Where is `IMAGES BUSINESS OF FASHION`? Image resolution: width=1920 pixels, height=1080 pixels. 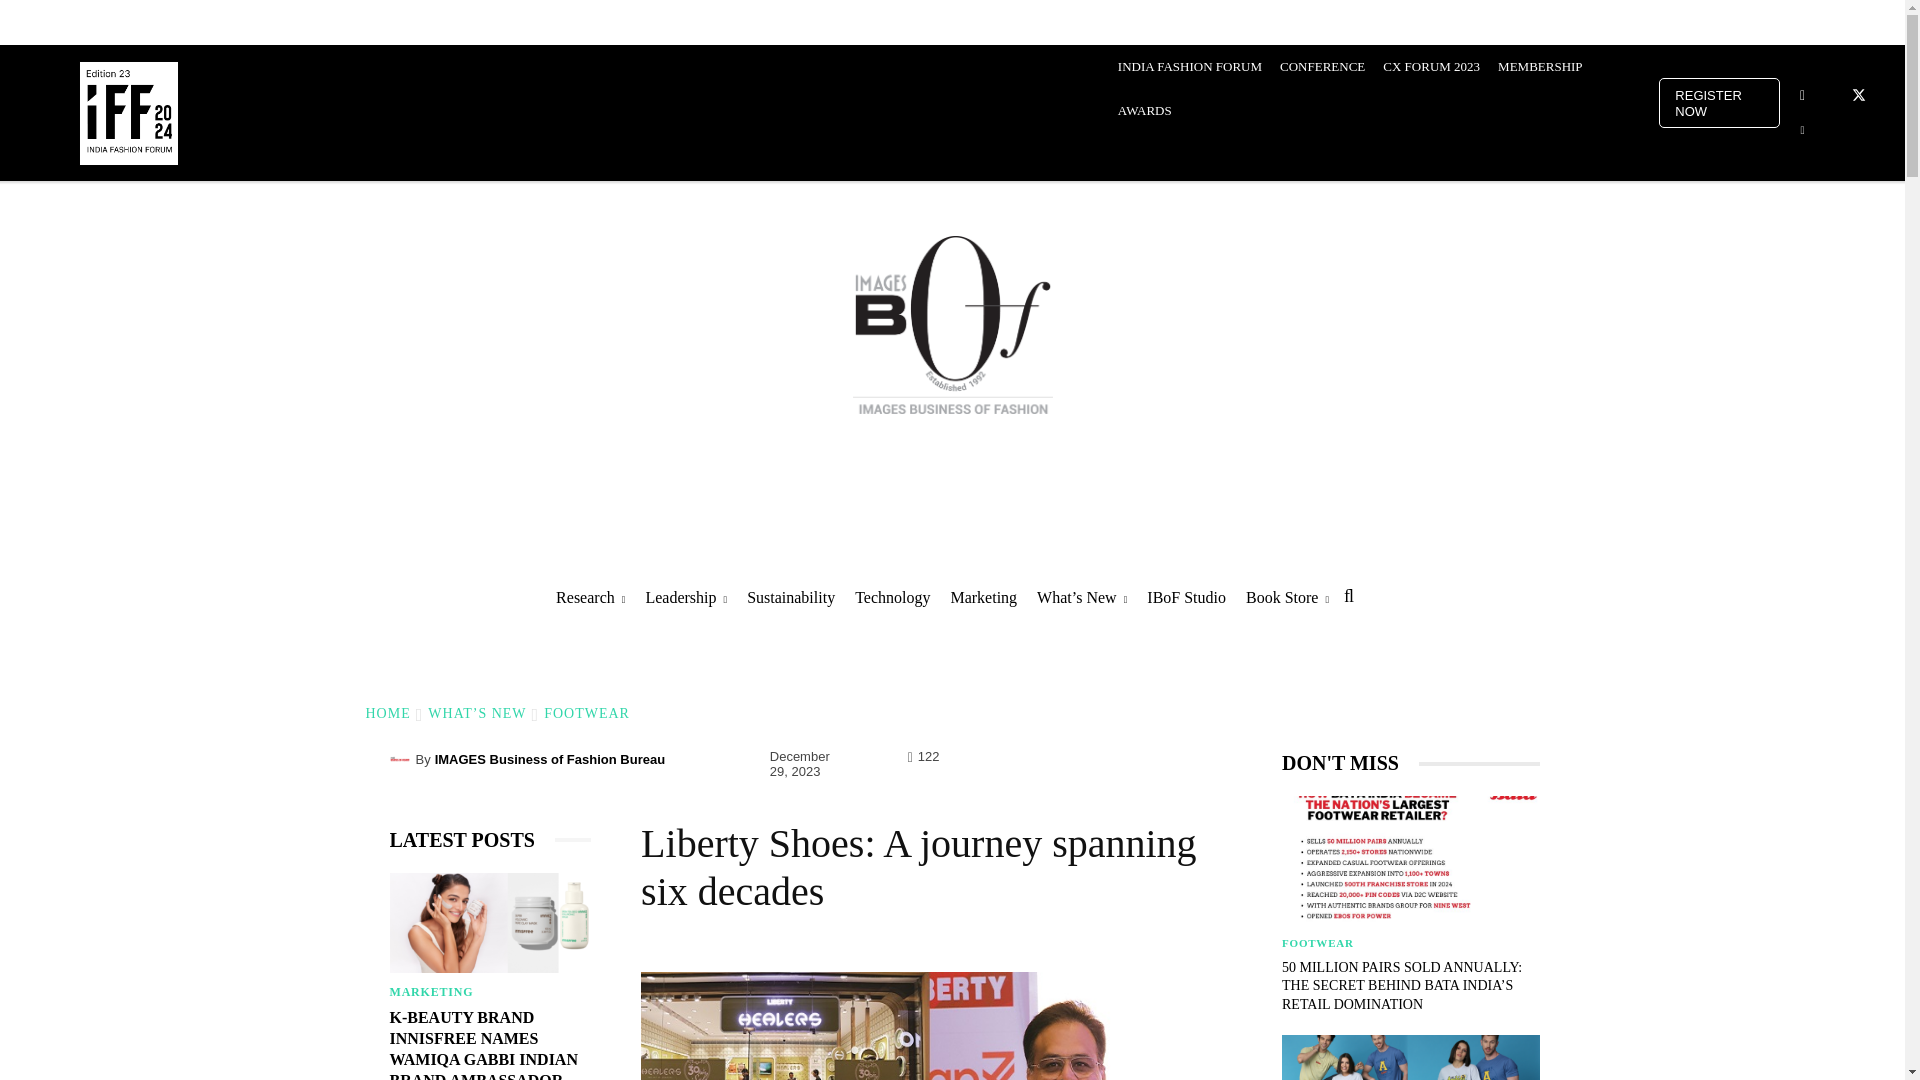
IMAGES BUSINESS OF FASHION is located at coordinates (952, 328).